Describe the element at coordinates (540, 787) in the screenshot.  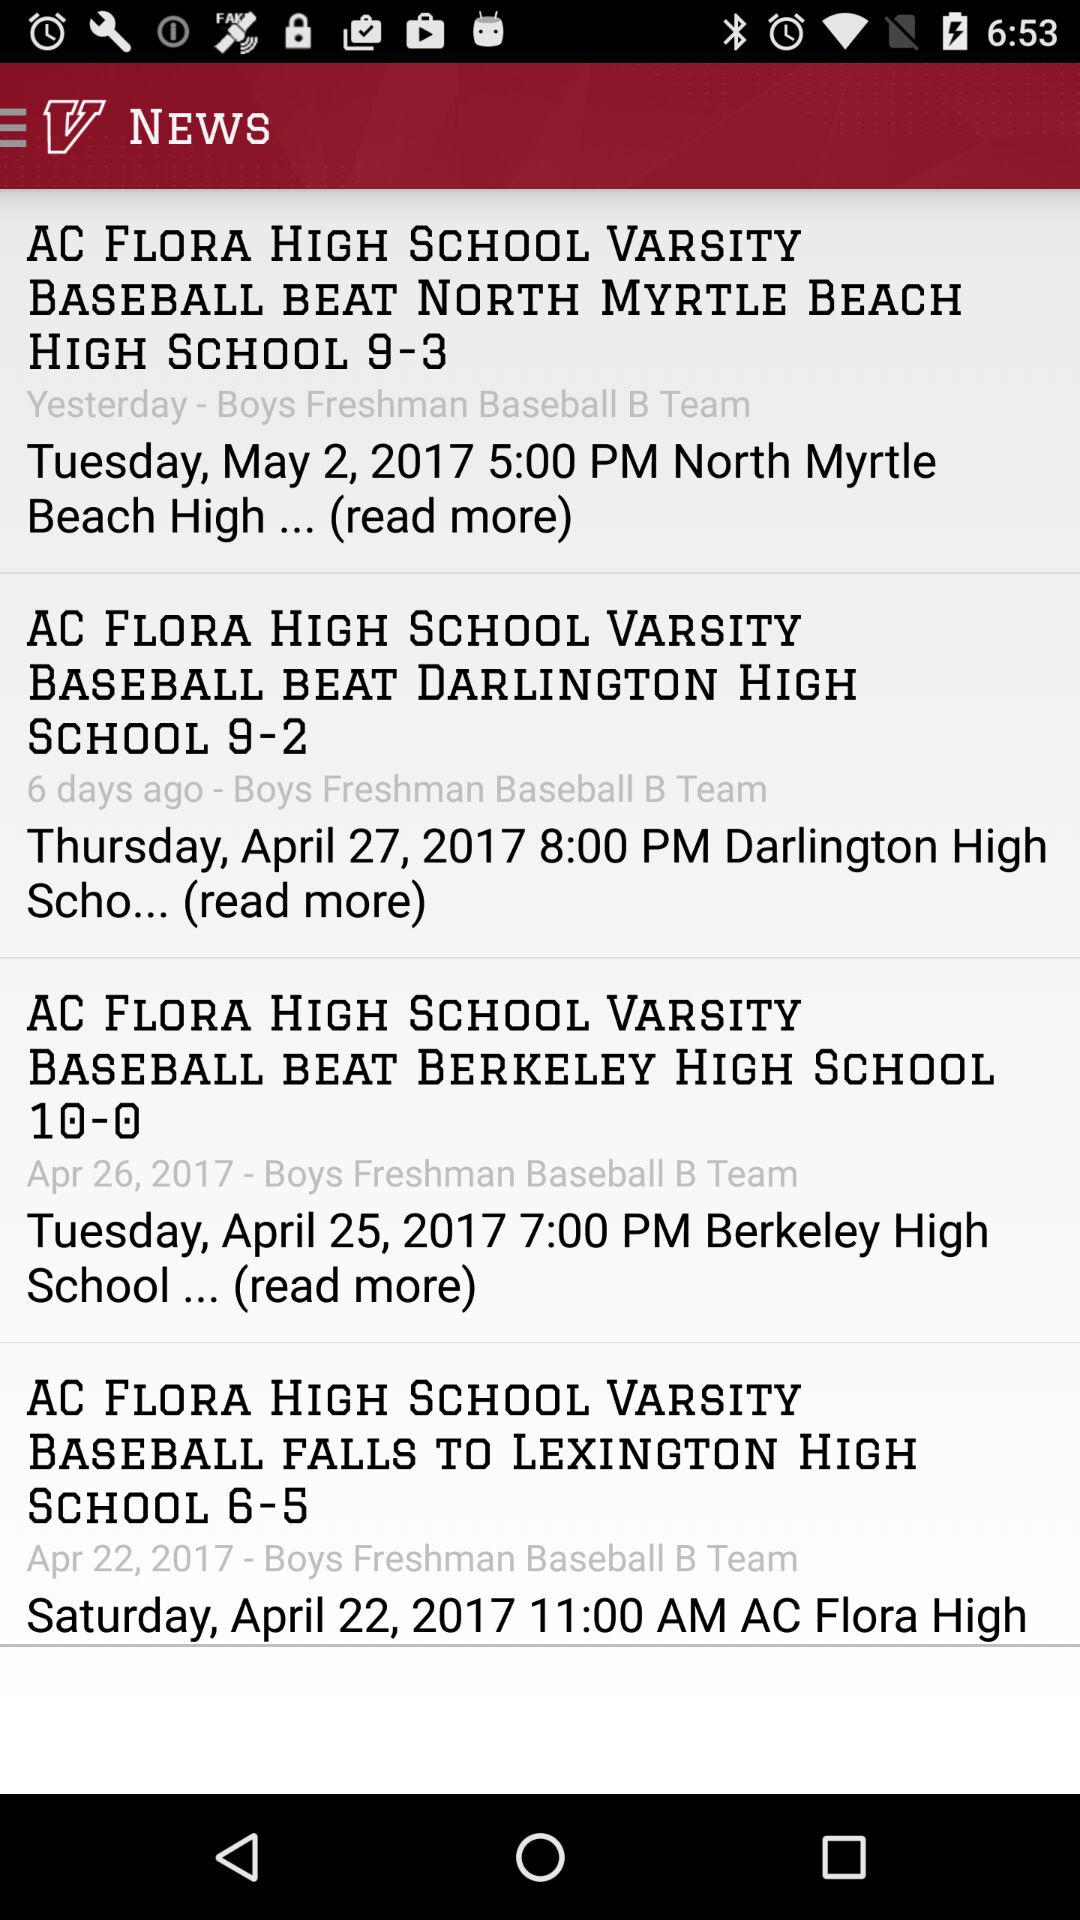
I see `click item below the ac flora high` at that location.